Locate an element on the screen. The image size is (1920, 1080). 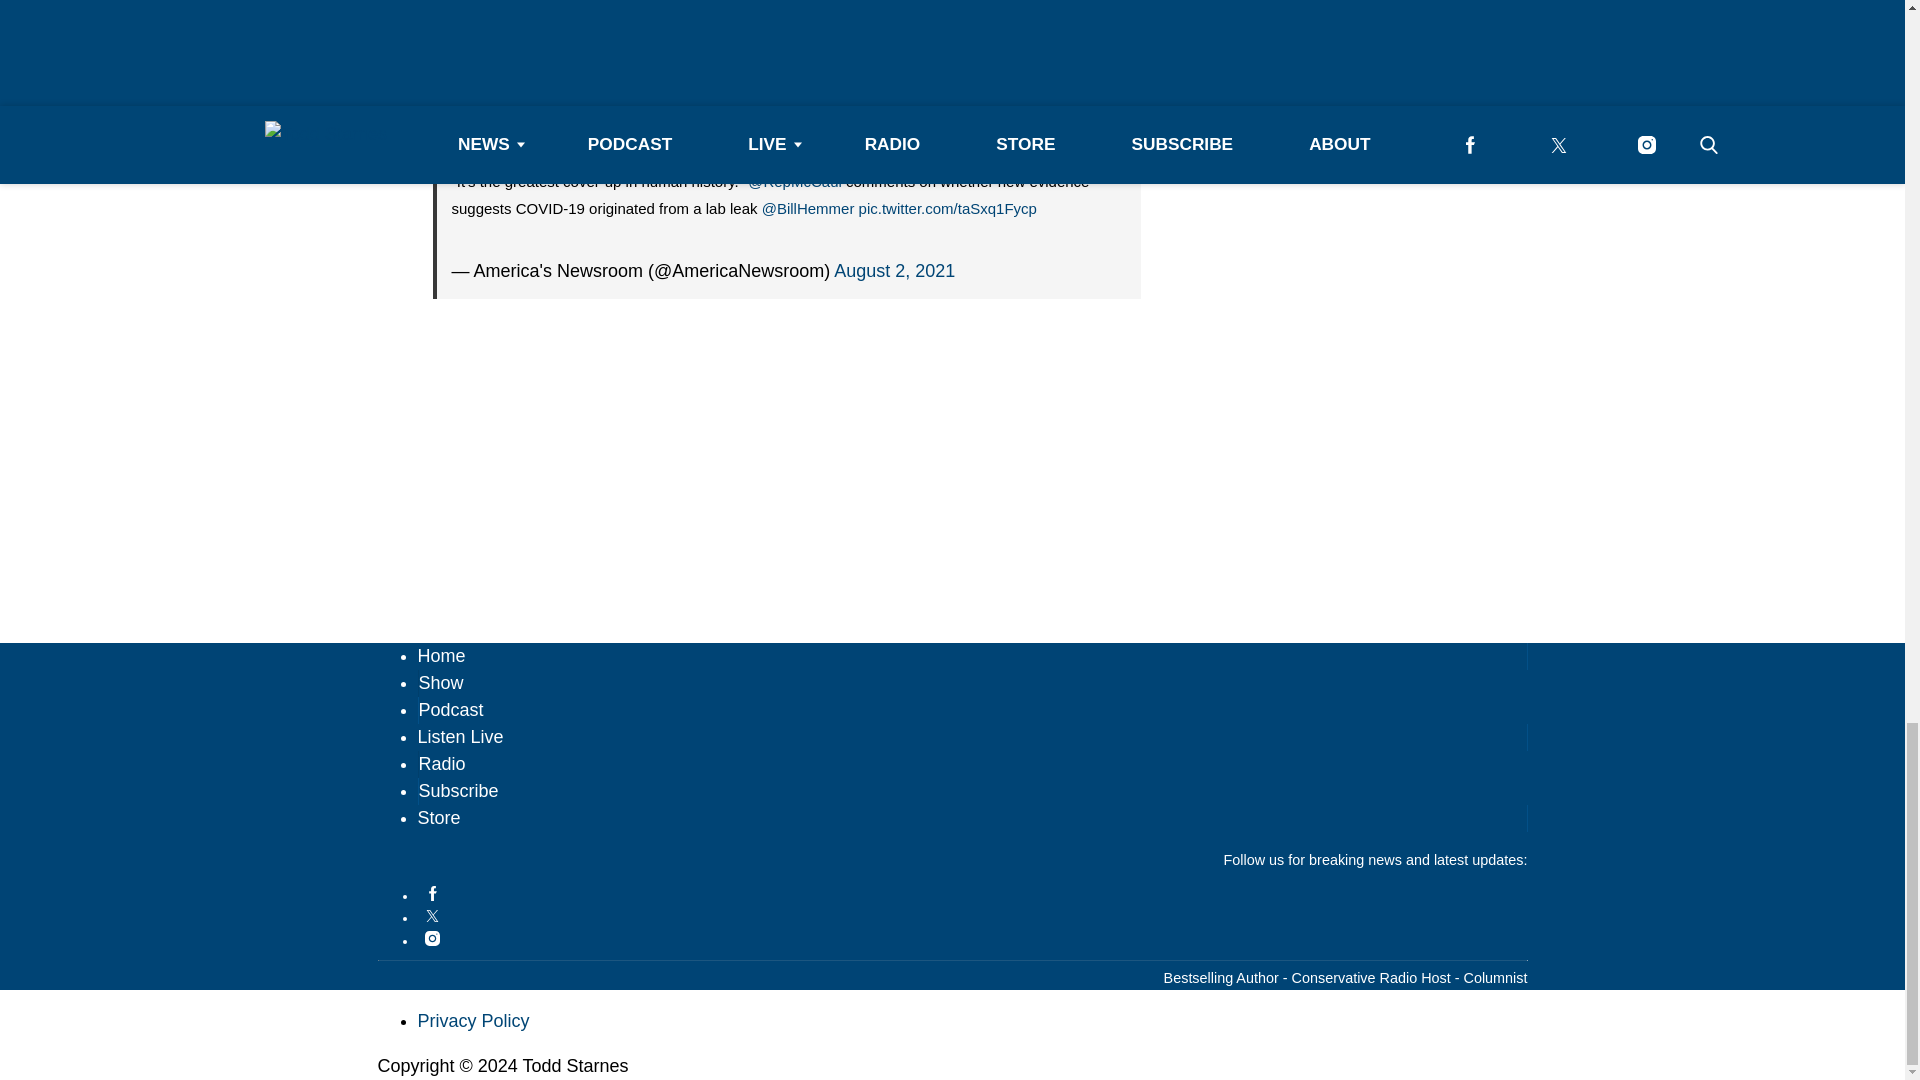
Listen Live is located at coordinates (460, 736).